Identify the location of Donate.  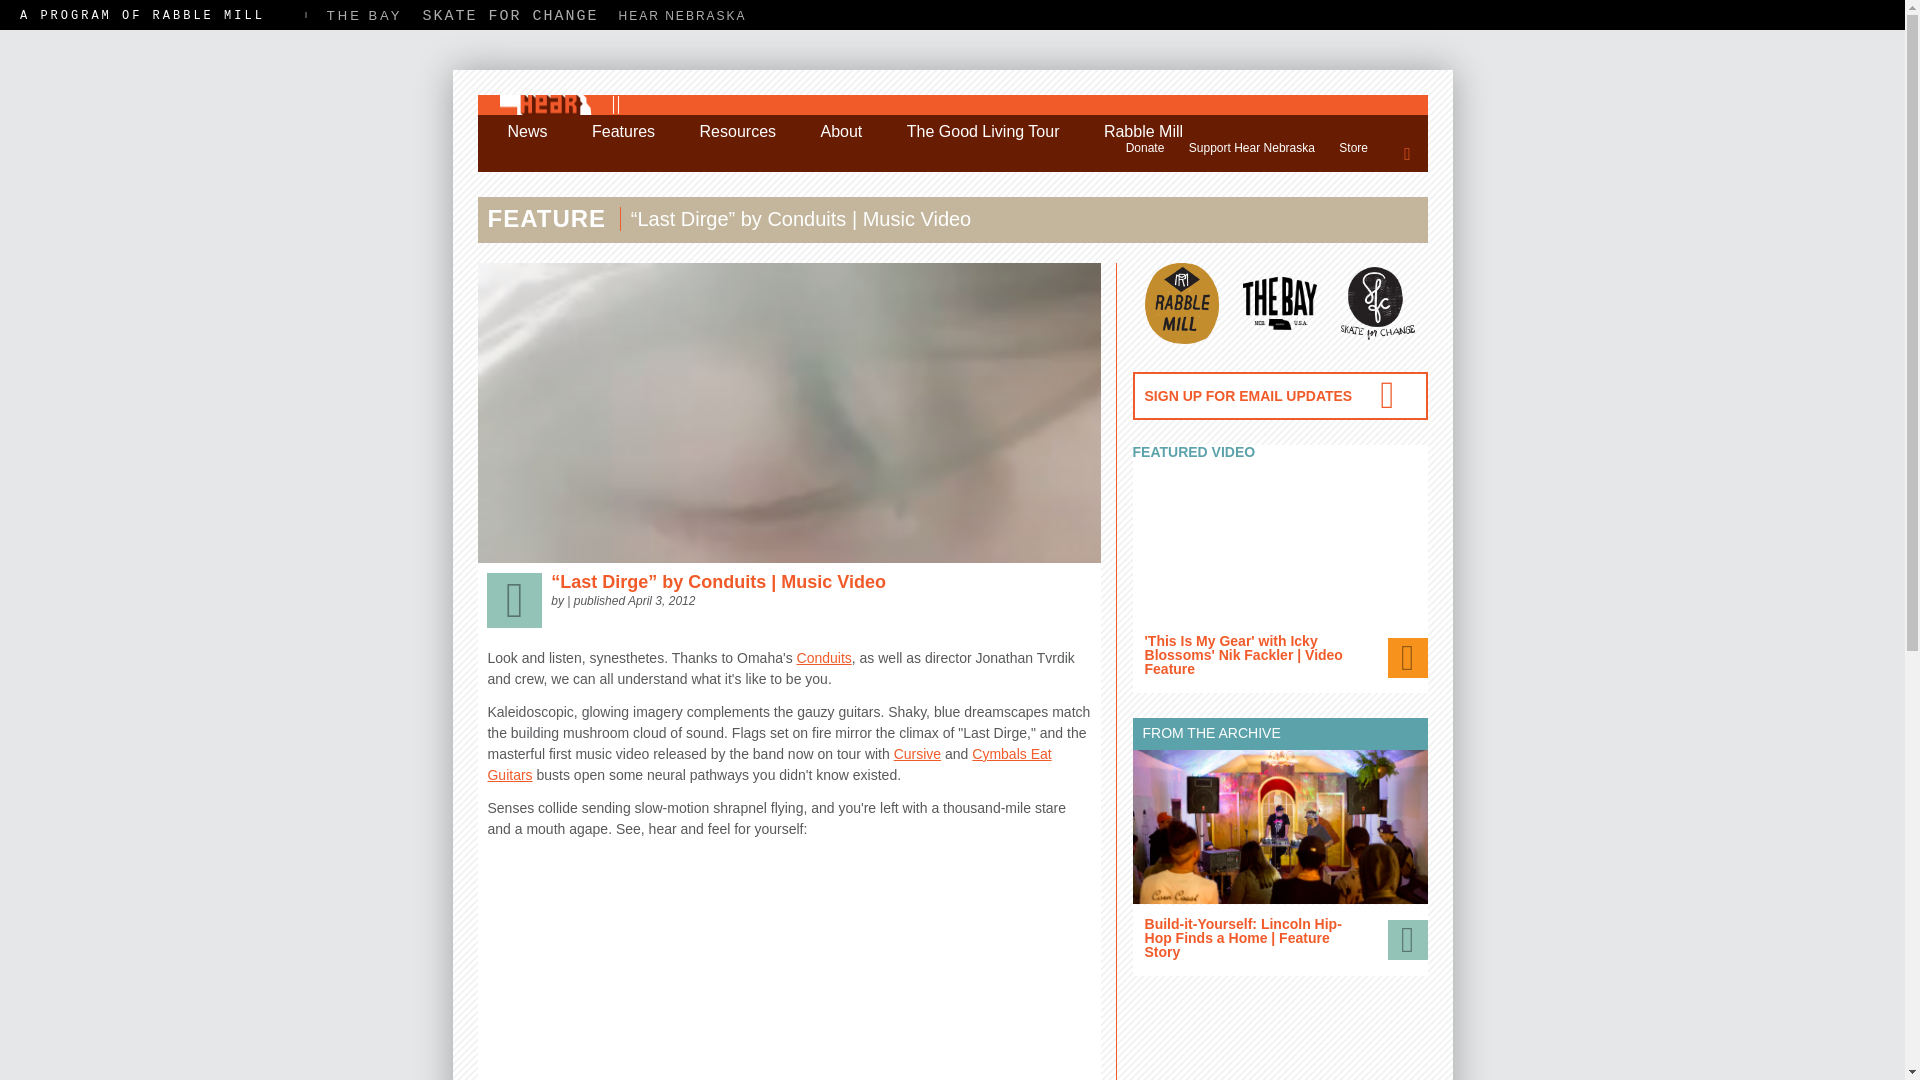
(1145, 148).